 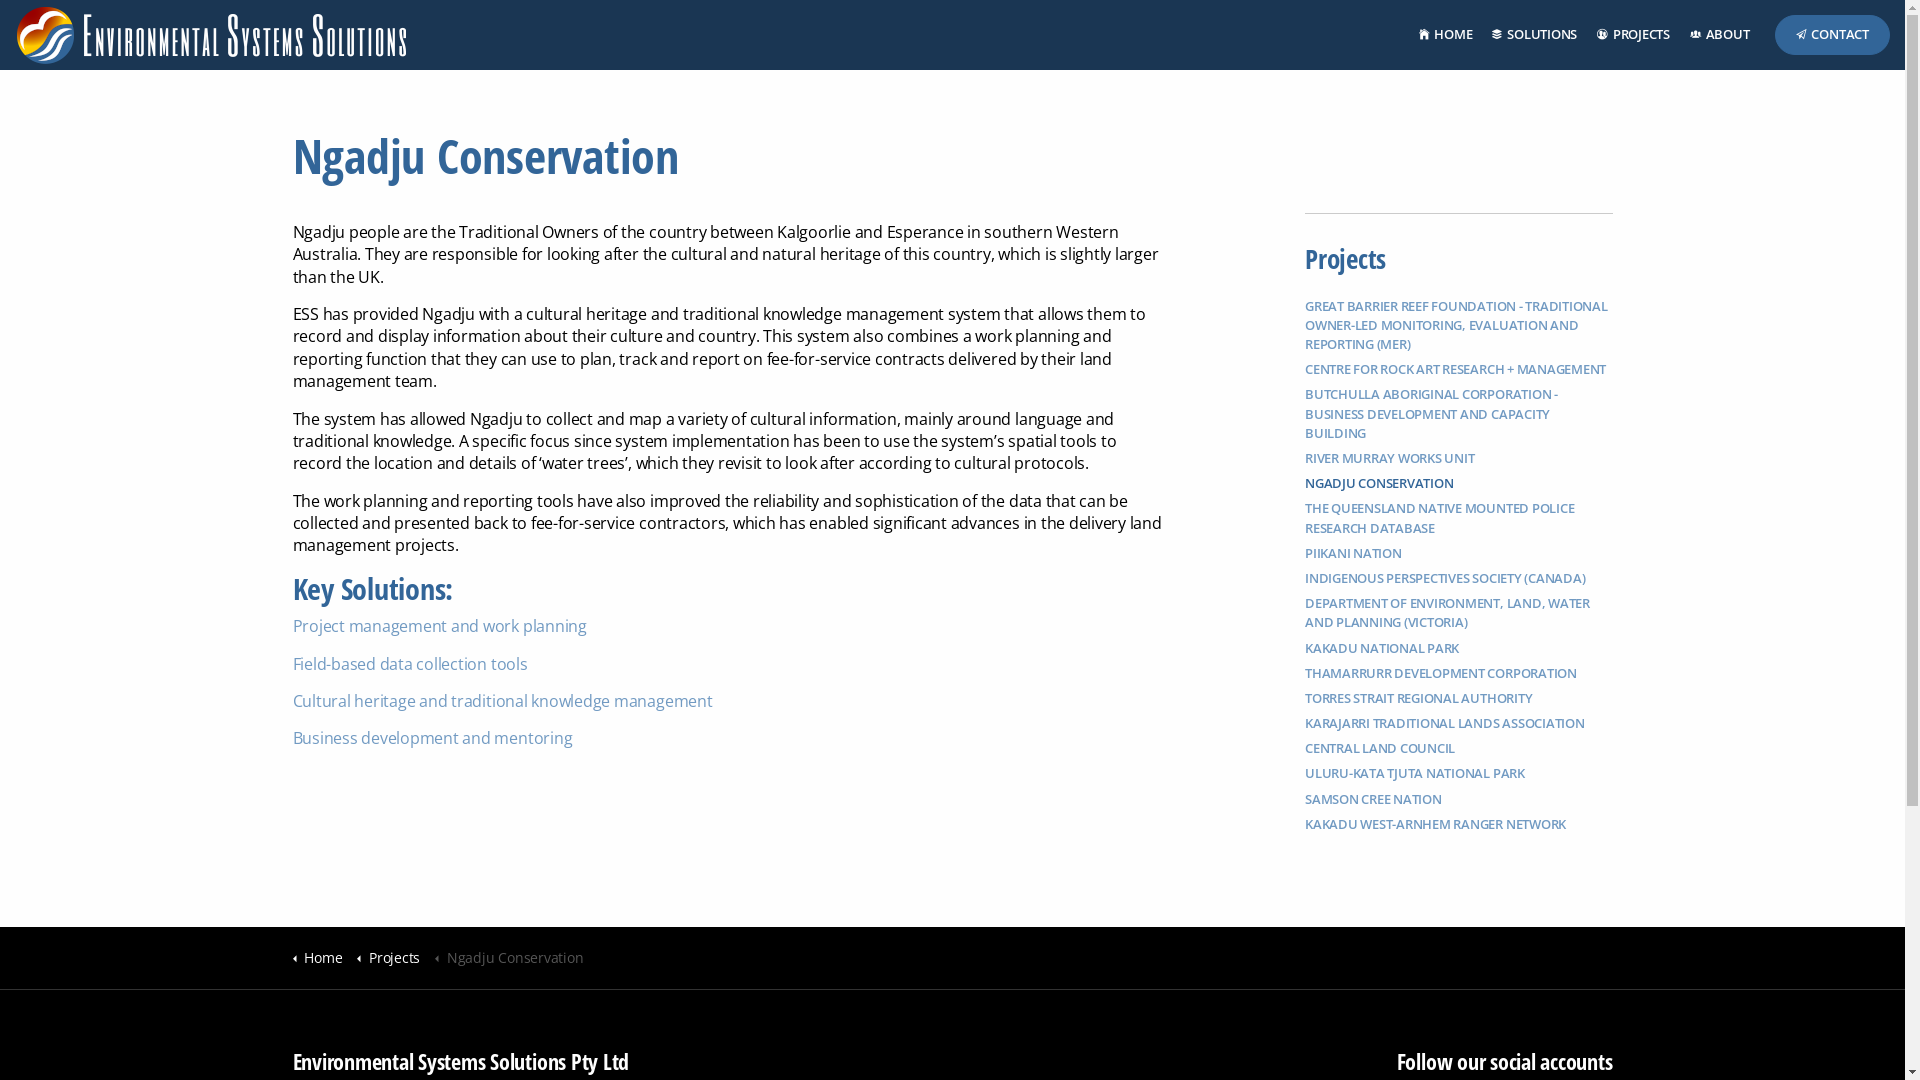 I want to click on KARAJARRI TRADITIONAL LANDS ASSOCIATION, so click(x=1459, y=724).